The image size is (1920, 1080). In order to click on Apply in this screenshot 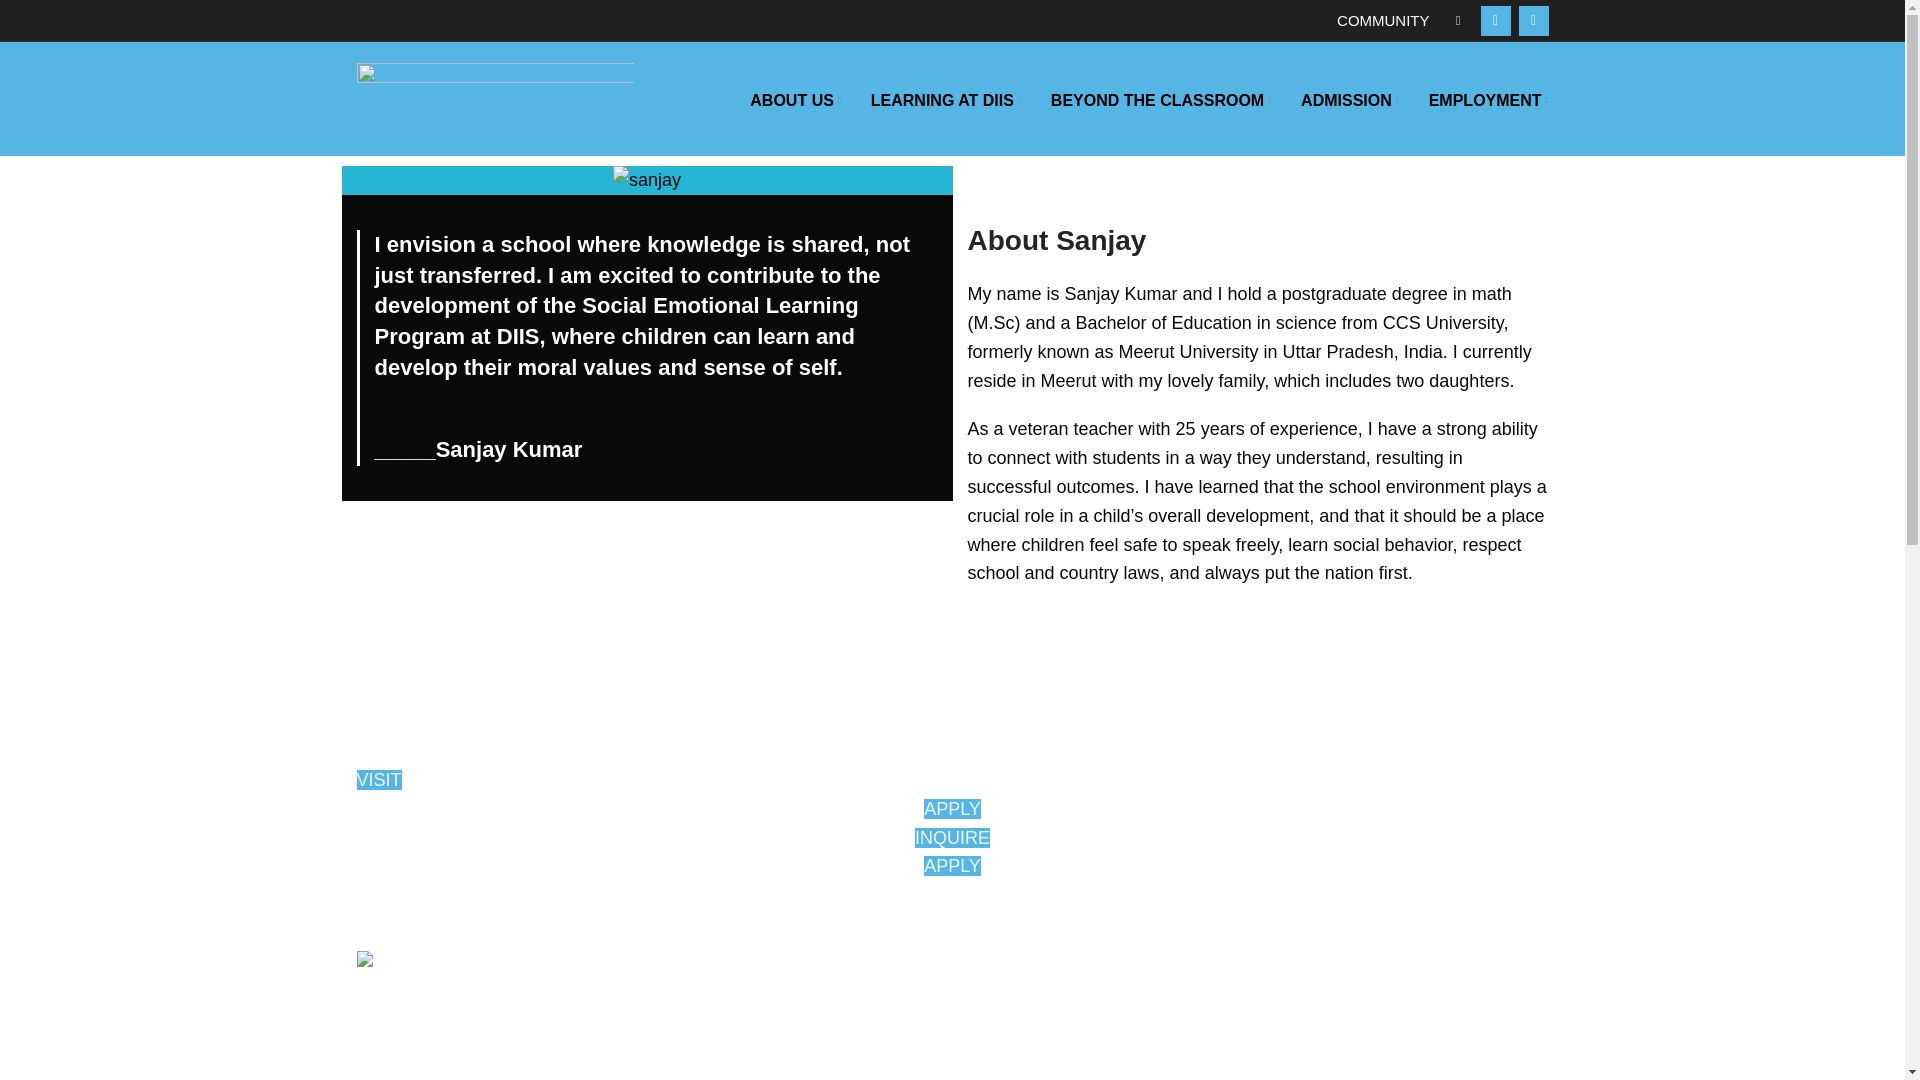, I will do `click(952, 866)`.